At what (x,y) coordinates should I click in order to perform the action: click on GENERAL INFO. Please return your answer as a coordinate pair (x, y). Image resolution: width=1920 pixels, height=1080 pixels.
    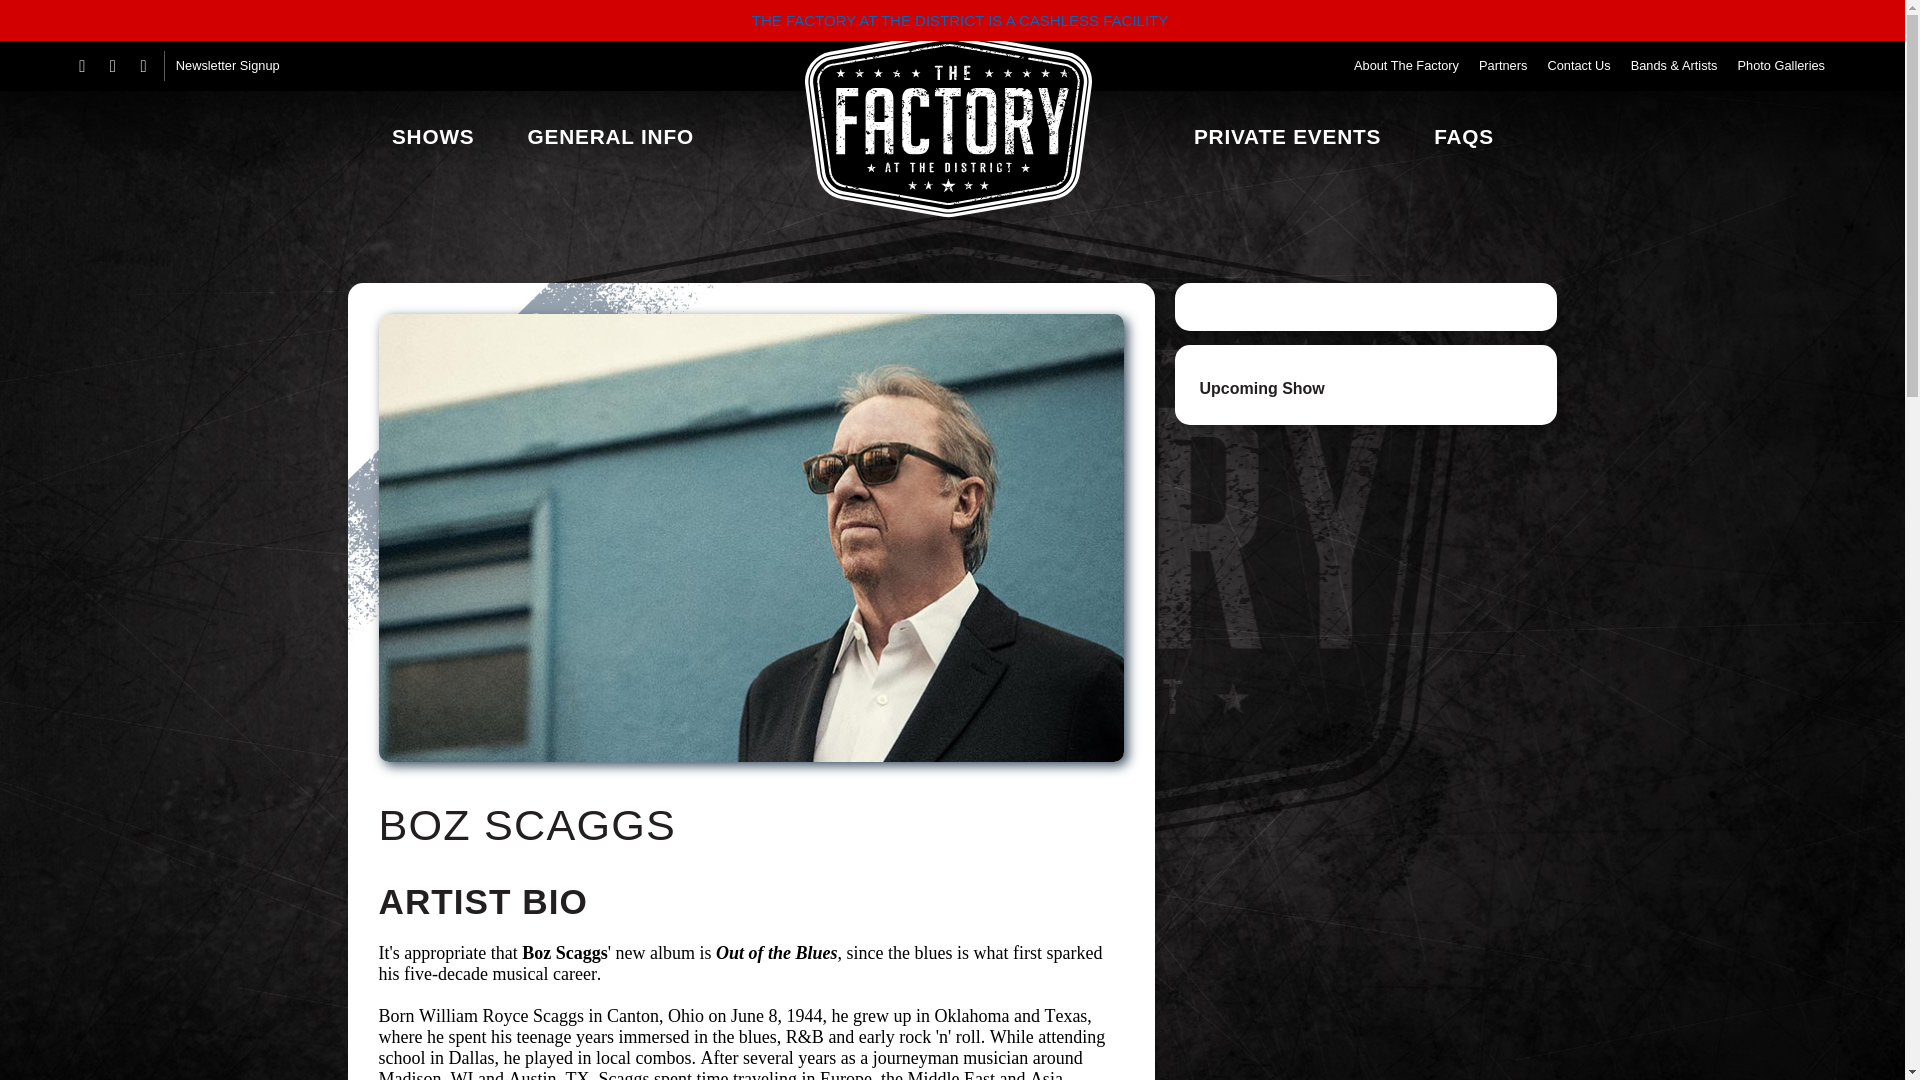
    Looking at the image, I should click on (616, 136).